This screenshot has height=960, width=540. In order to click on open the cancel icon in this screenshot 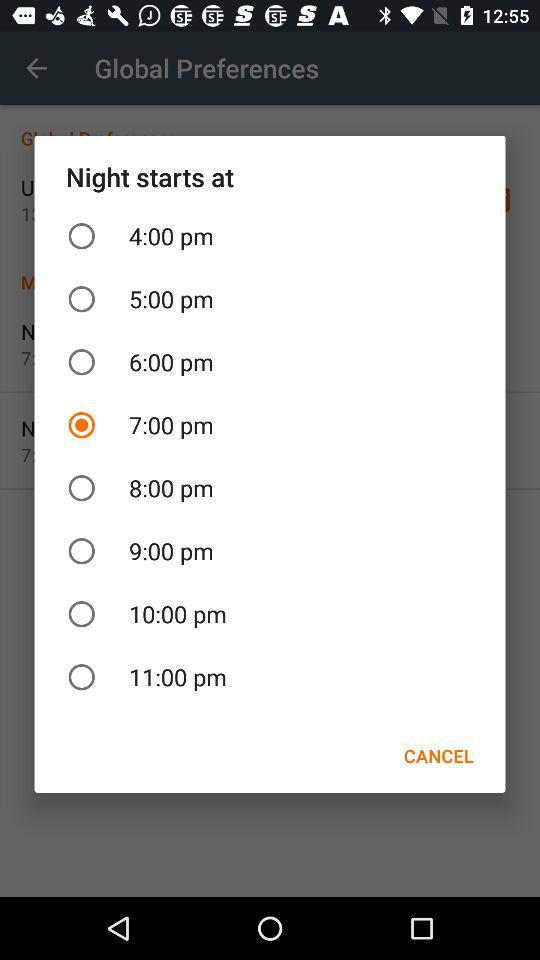, I will do `click(438, 756)`.